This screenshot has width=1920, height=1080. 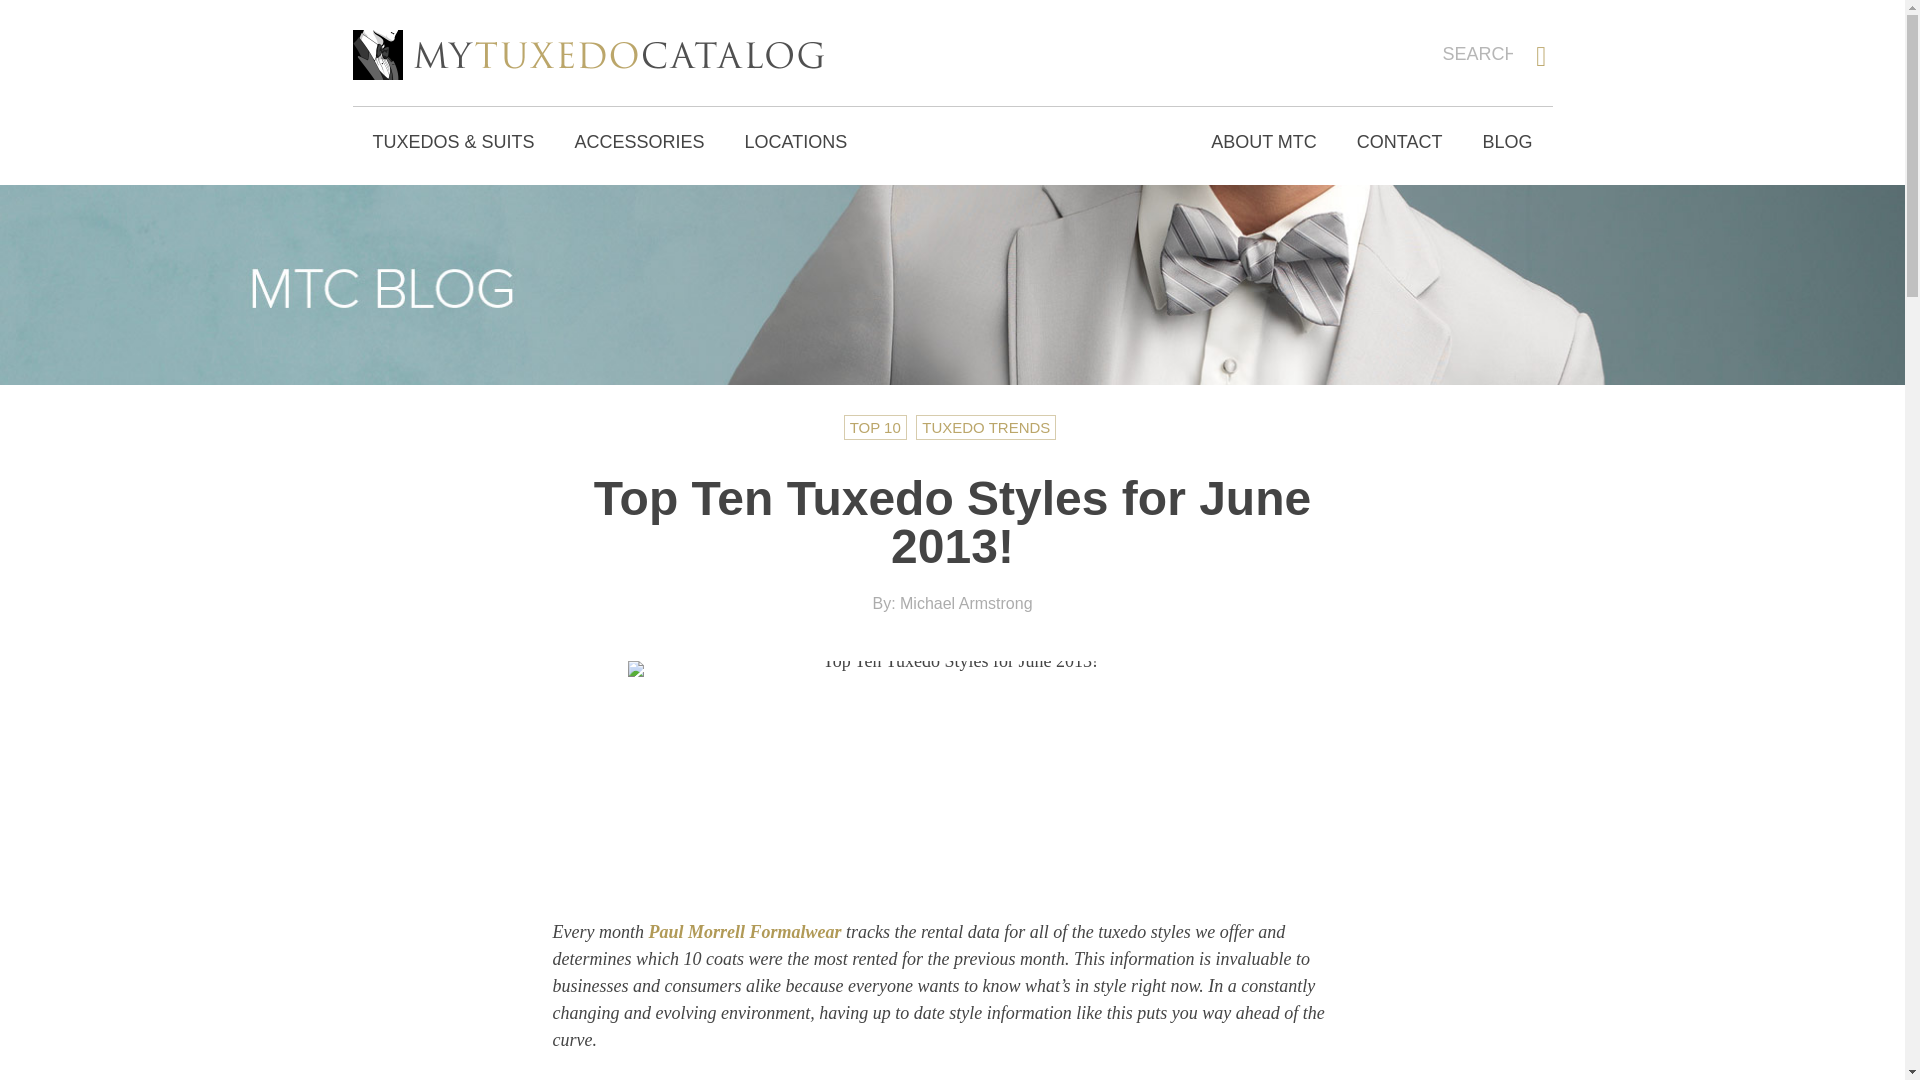 What do you see at coordinates (744, 932) in the screenshot?
I see `Paul Morrell Formalwear Website` at bounding box center [744, 932].